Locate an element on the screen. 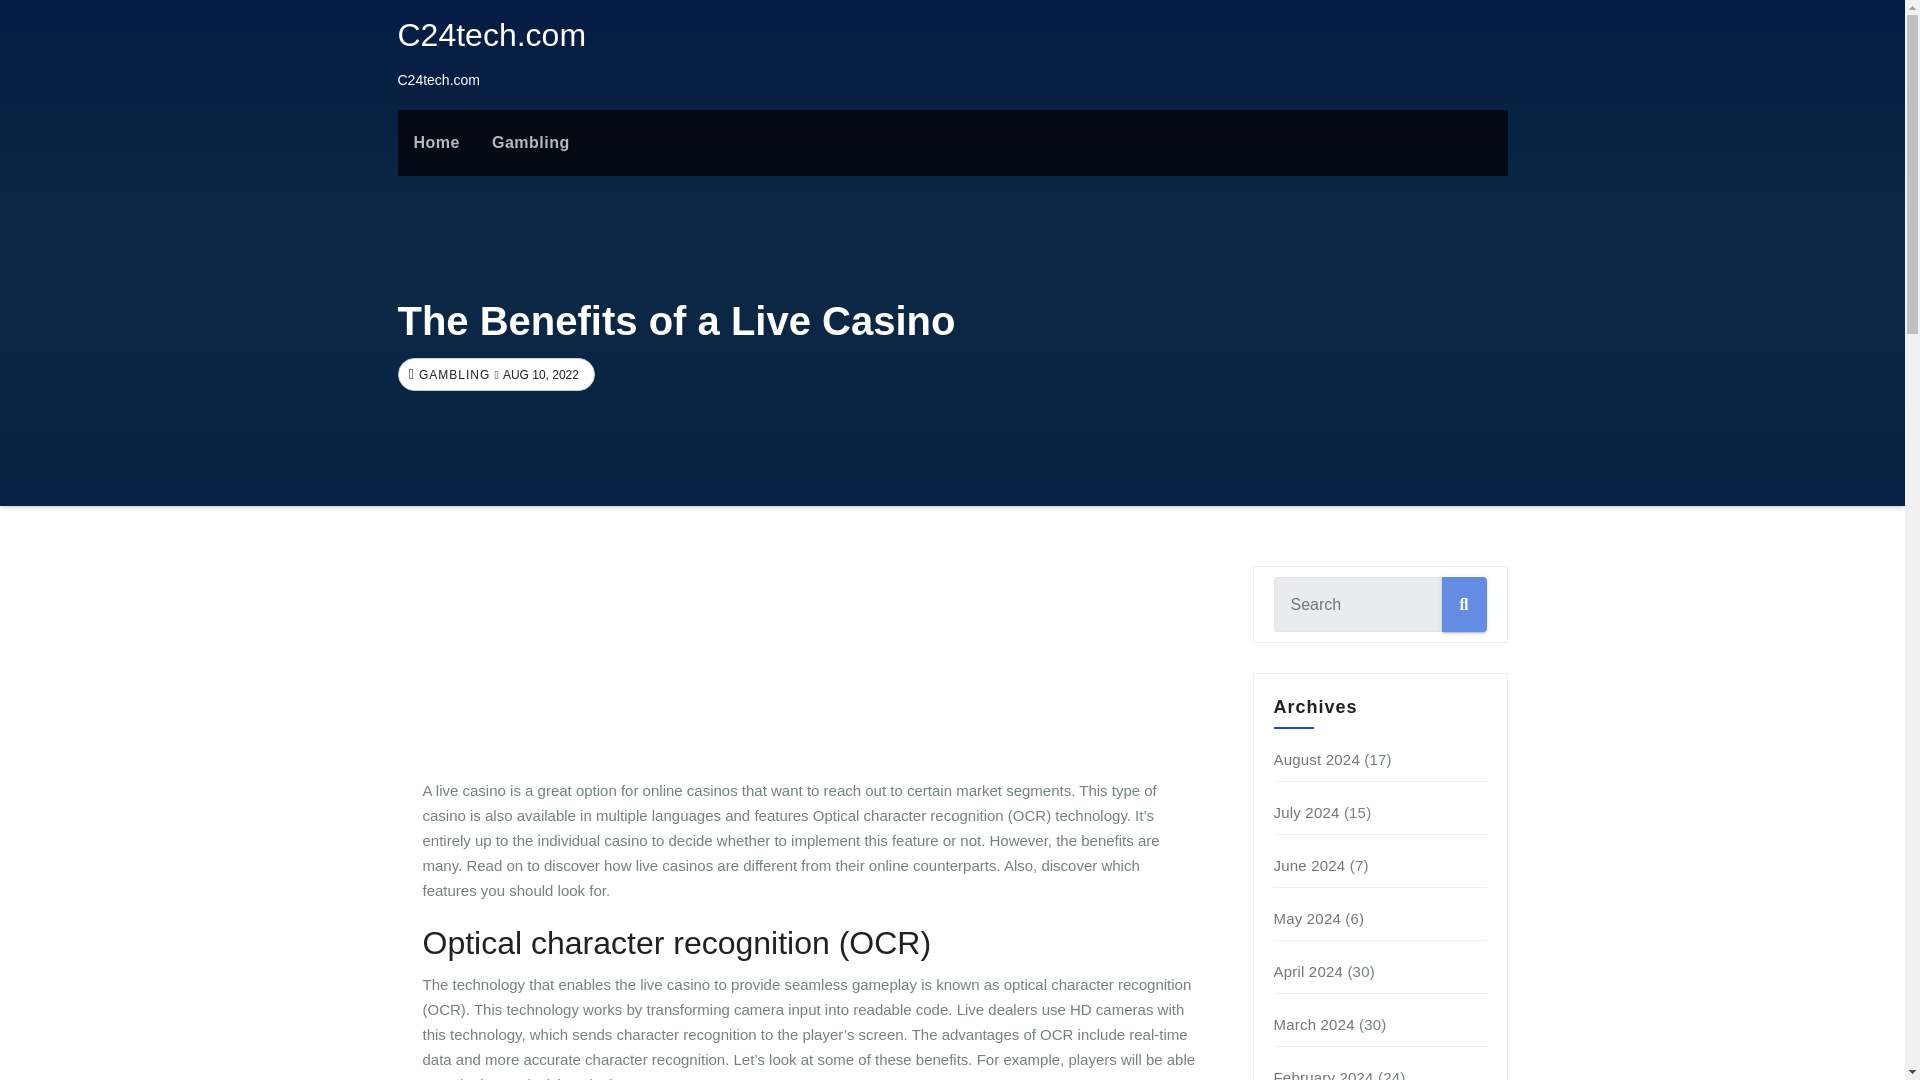 Image resolution: width=1920 pixels, height=1080 pixels. February 2024 is located at coordinates (1324, 1074).